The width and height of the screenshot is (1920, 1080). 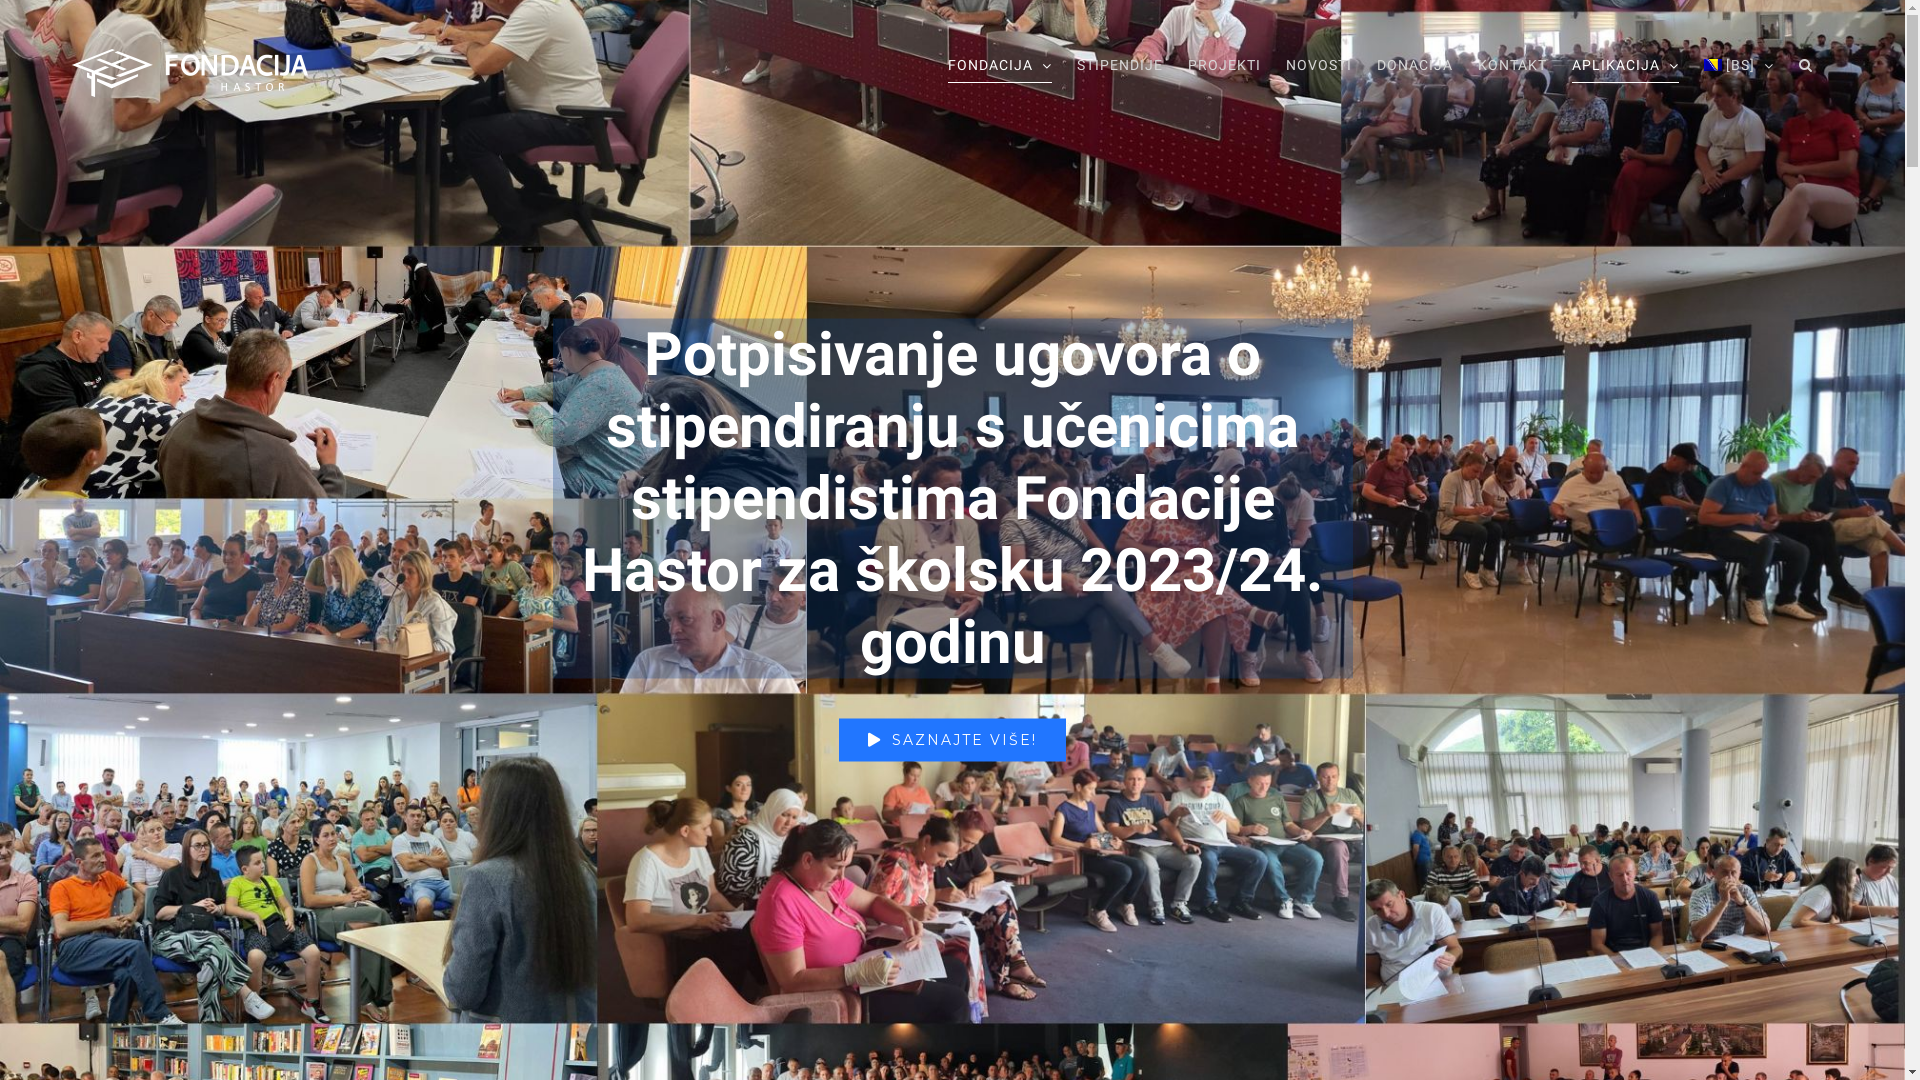 What do you see at coordinates (1319, 65) in the screenshot?
I see `NOVOSTI` at bounding box center [1319, 65].